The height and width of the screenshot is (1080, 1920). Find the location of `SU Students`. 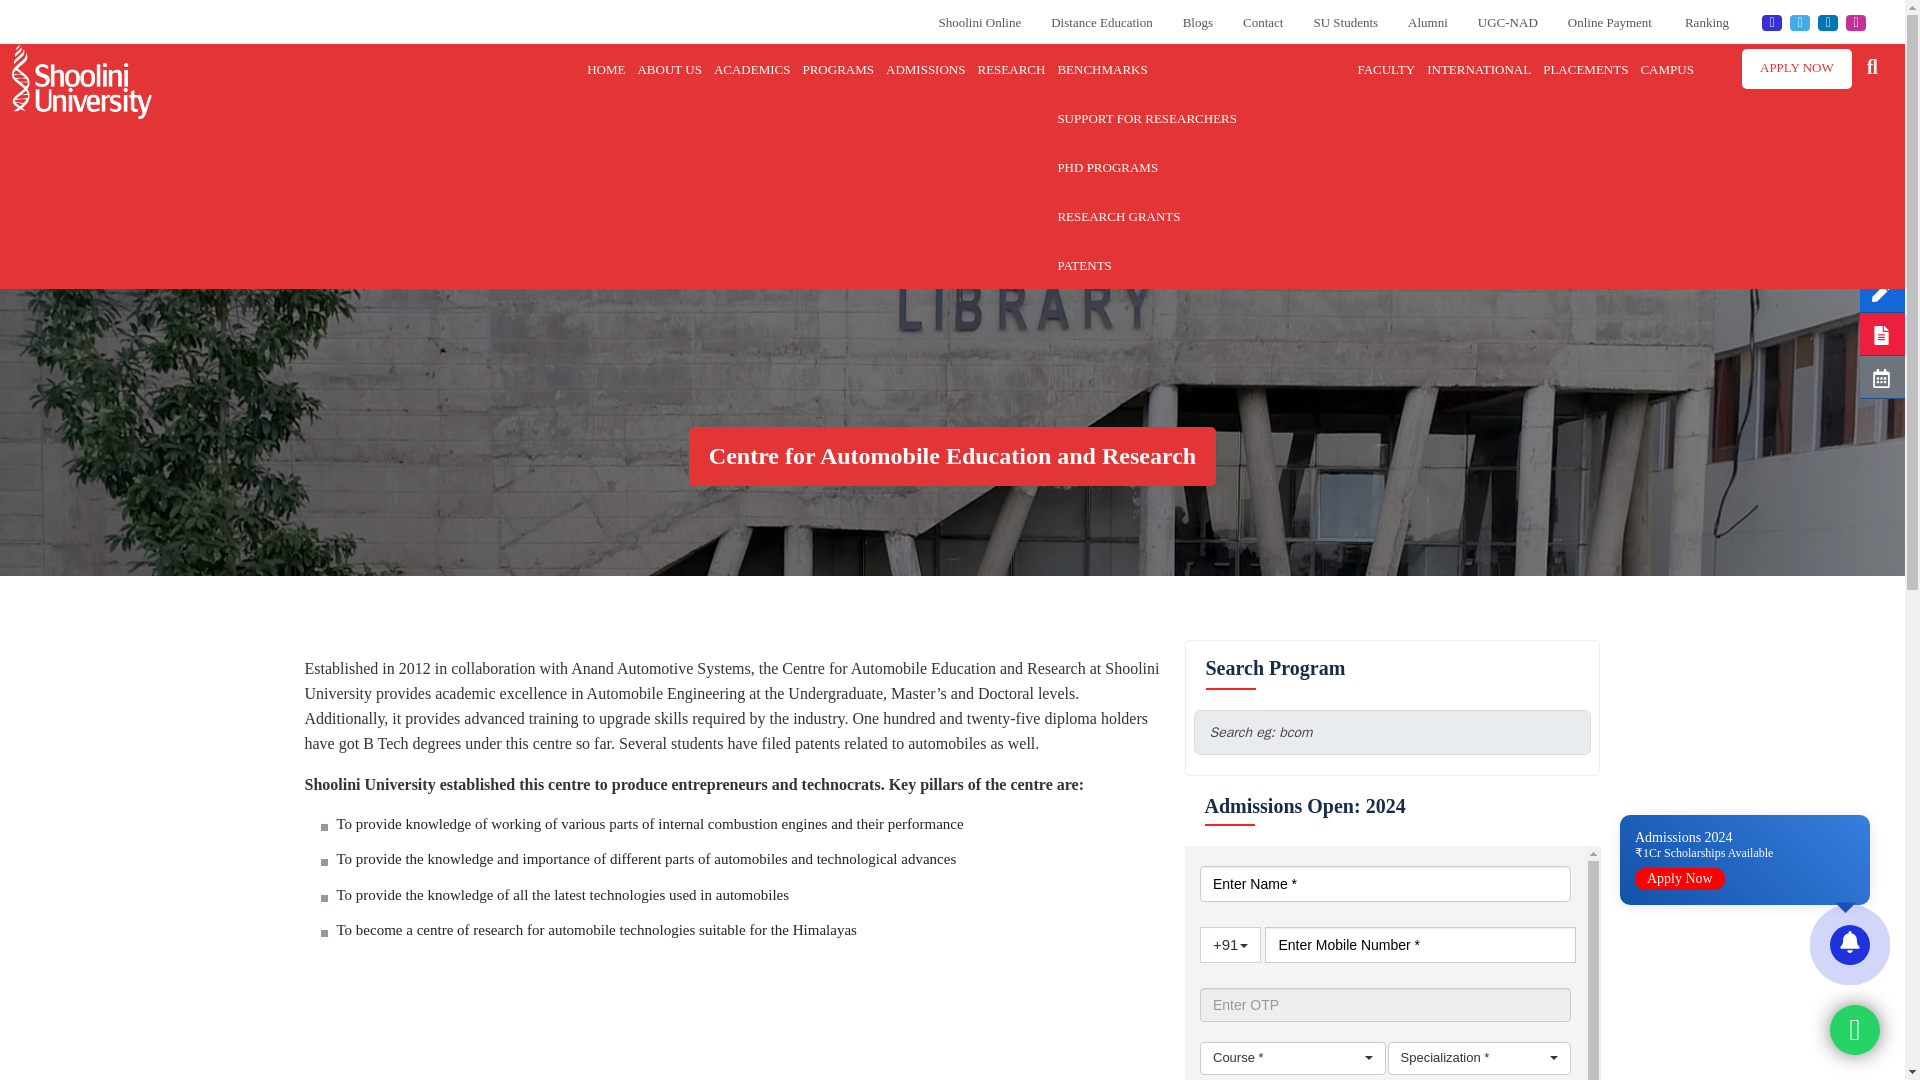

SU Students is located at coordinates (1346, 22).